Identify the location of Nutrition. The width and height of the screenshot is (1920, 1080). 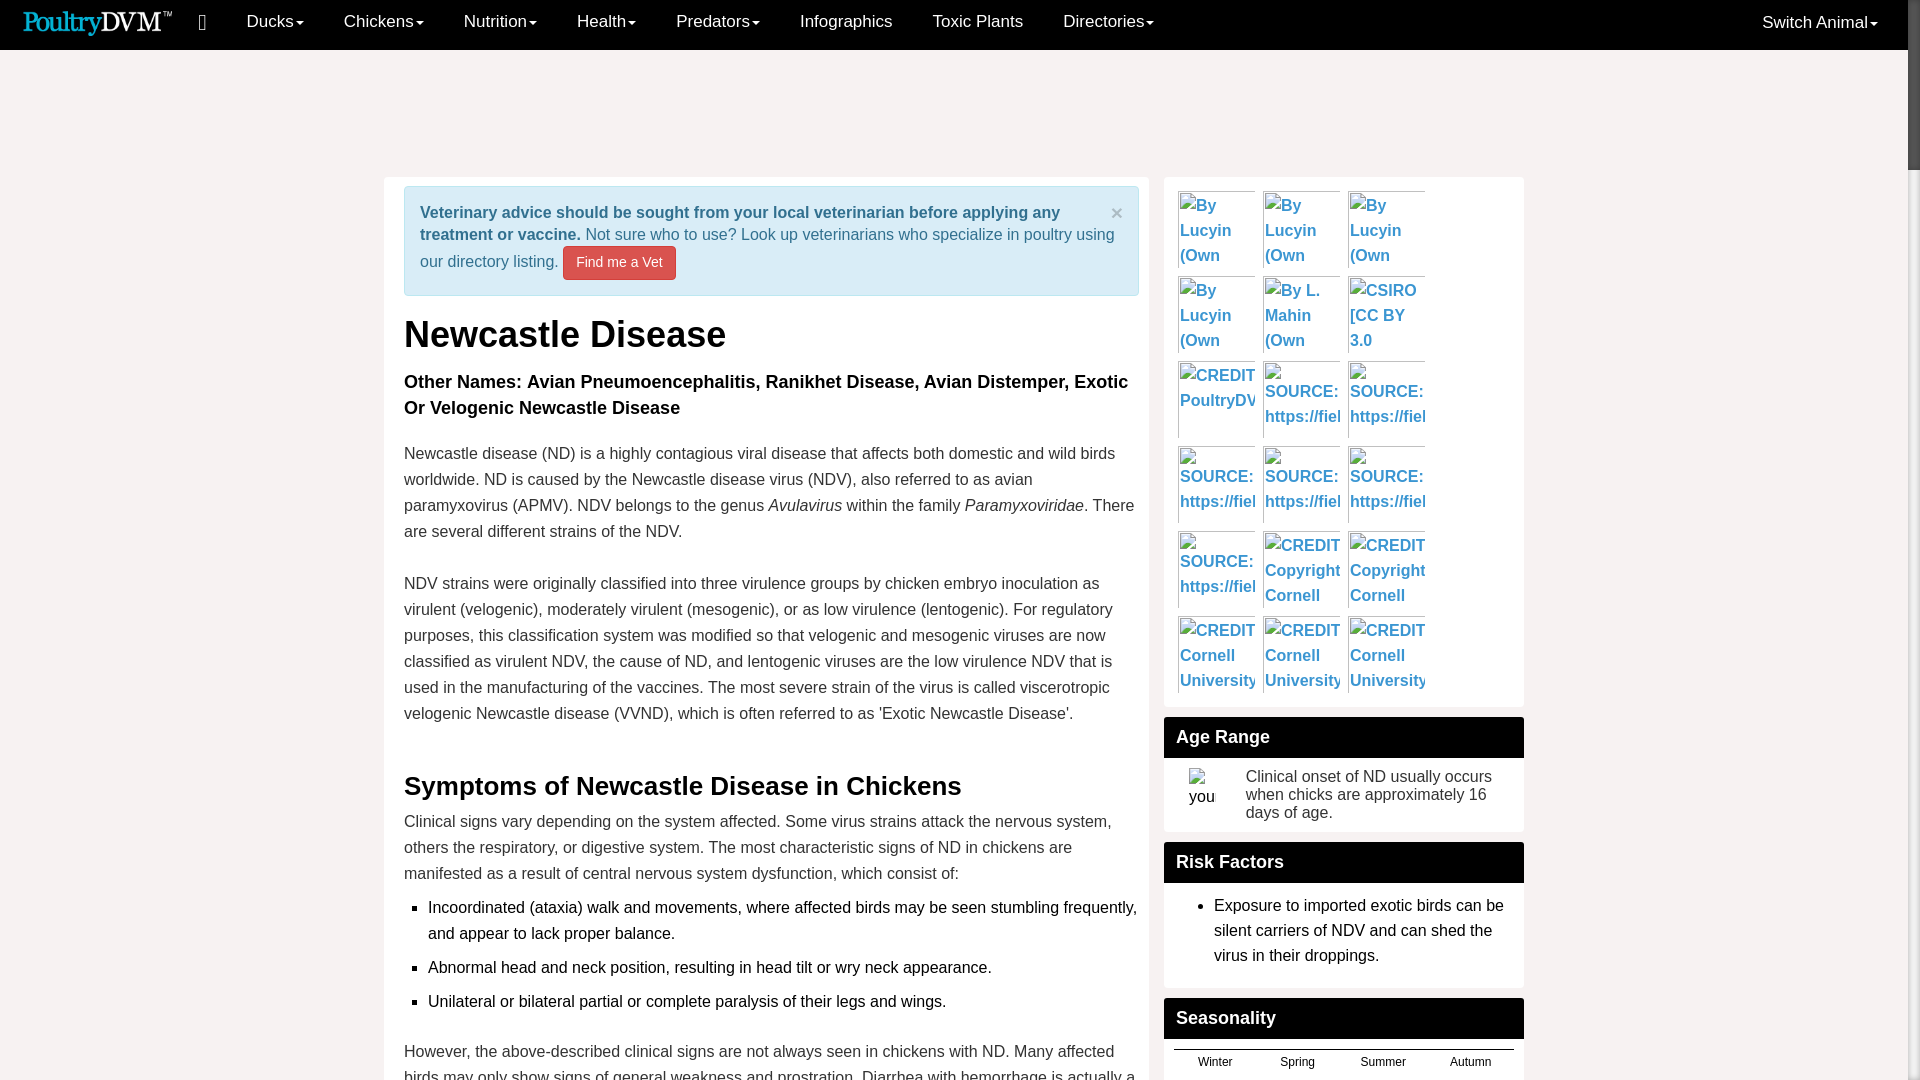
(500, 22).